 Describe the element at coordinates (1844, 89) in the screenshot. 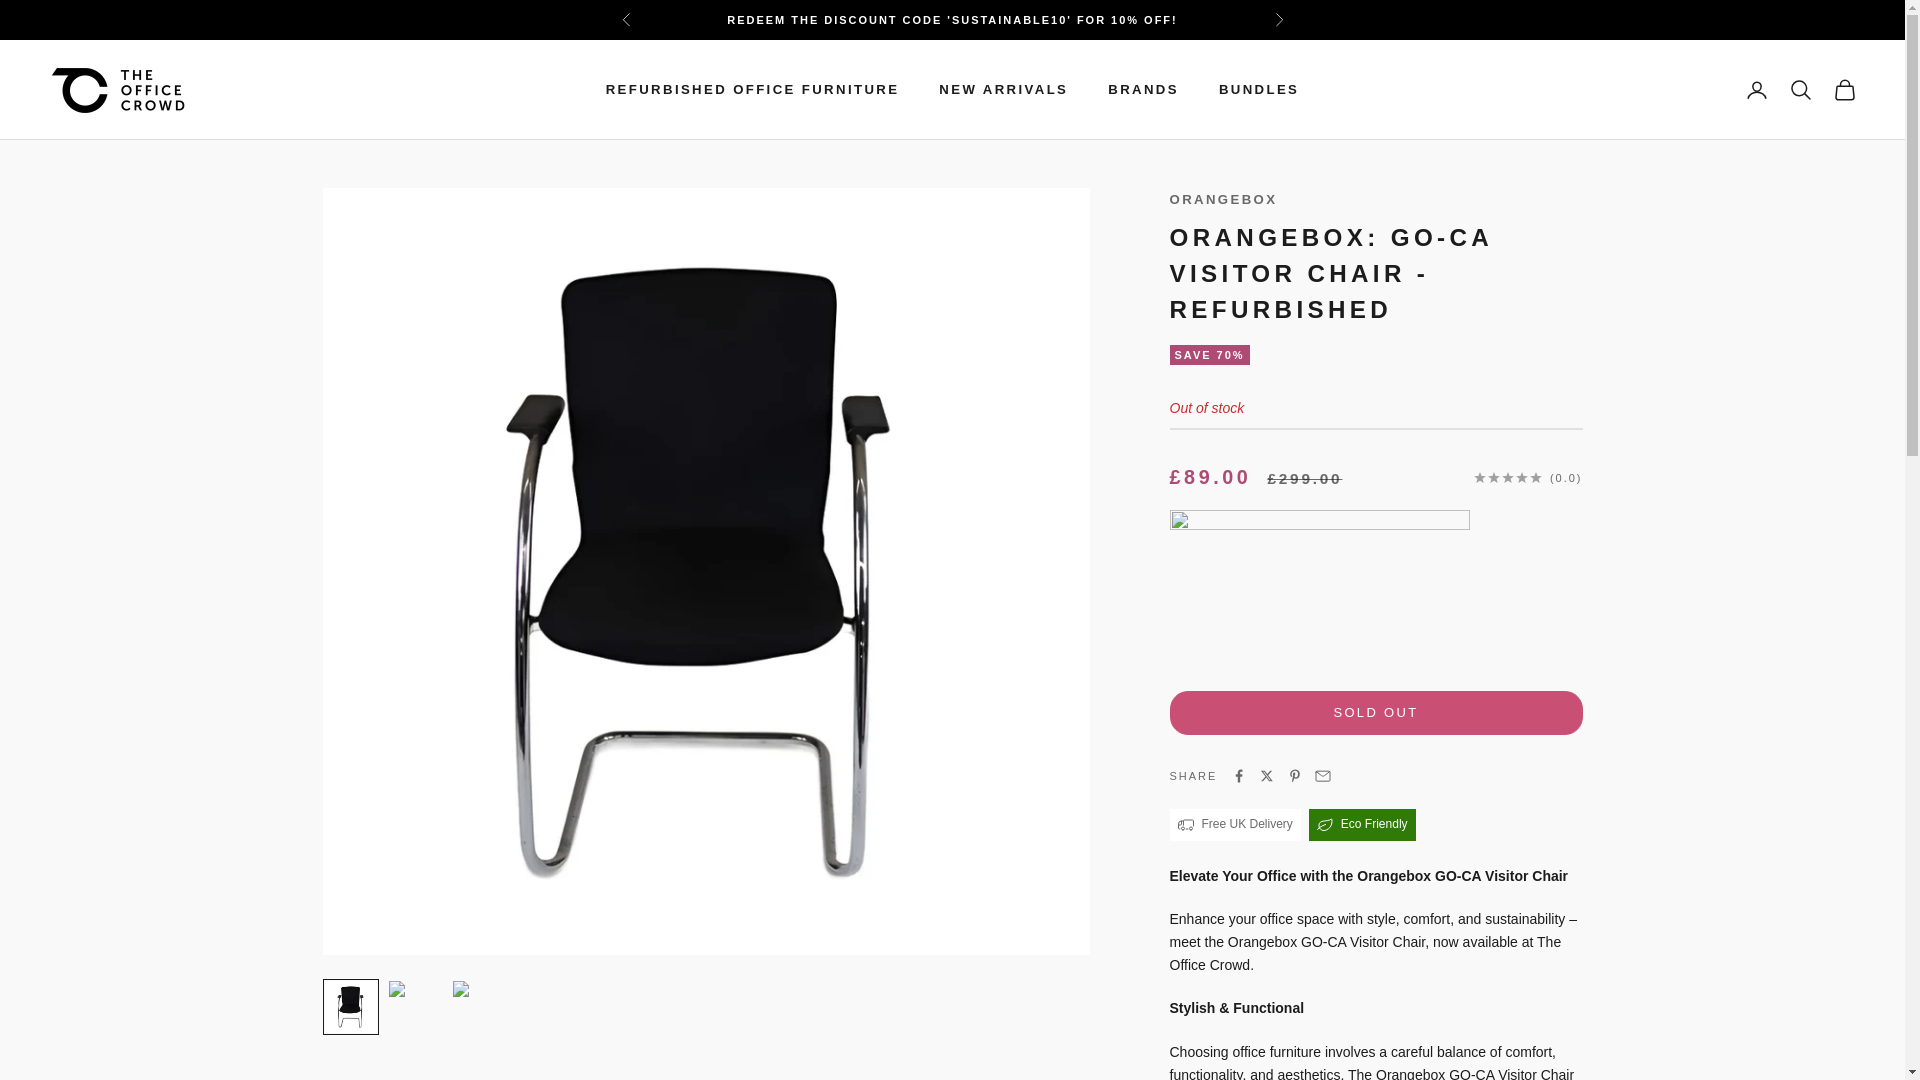

I see `Open cart` at that location.